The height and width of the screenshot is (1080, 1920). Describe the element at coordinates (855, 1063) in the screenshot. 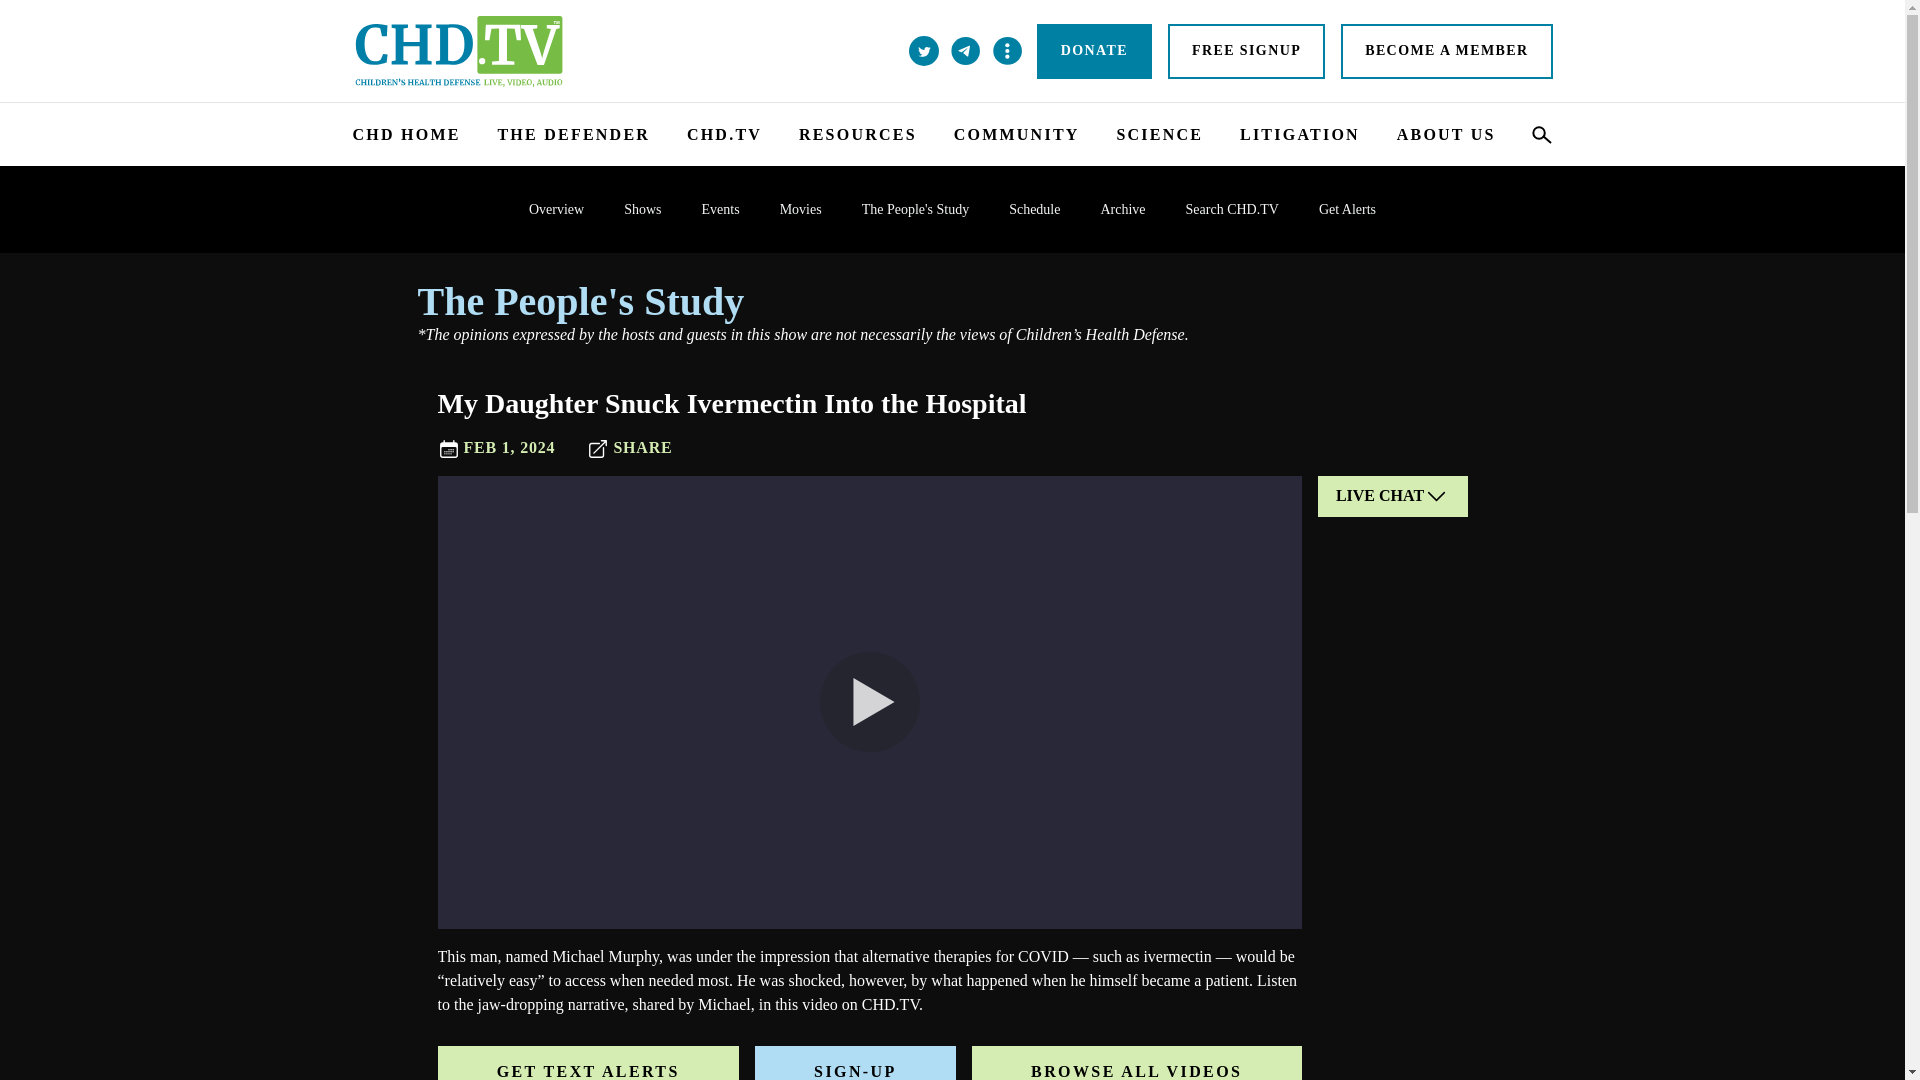

I see `SIGN-UP` at that location.